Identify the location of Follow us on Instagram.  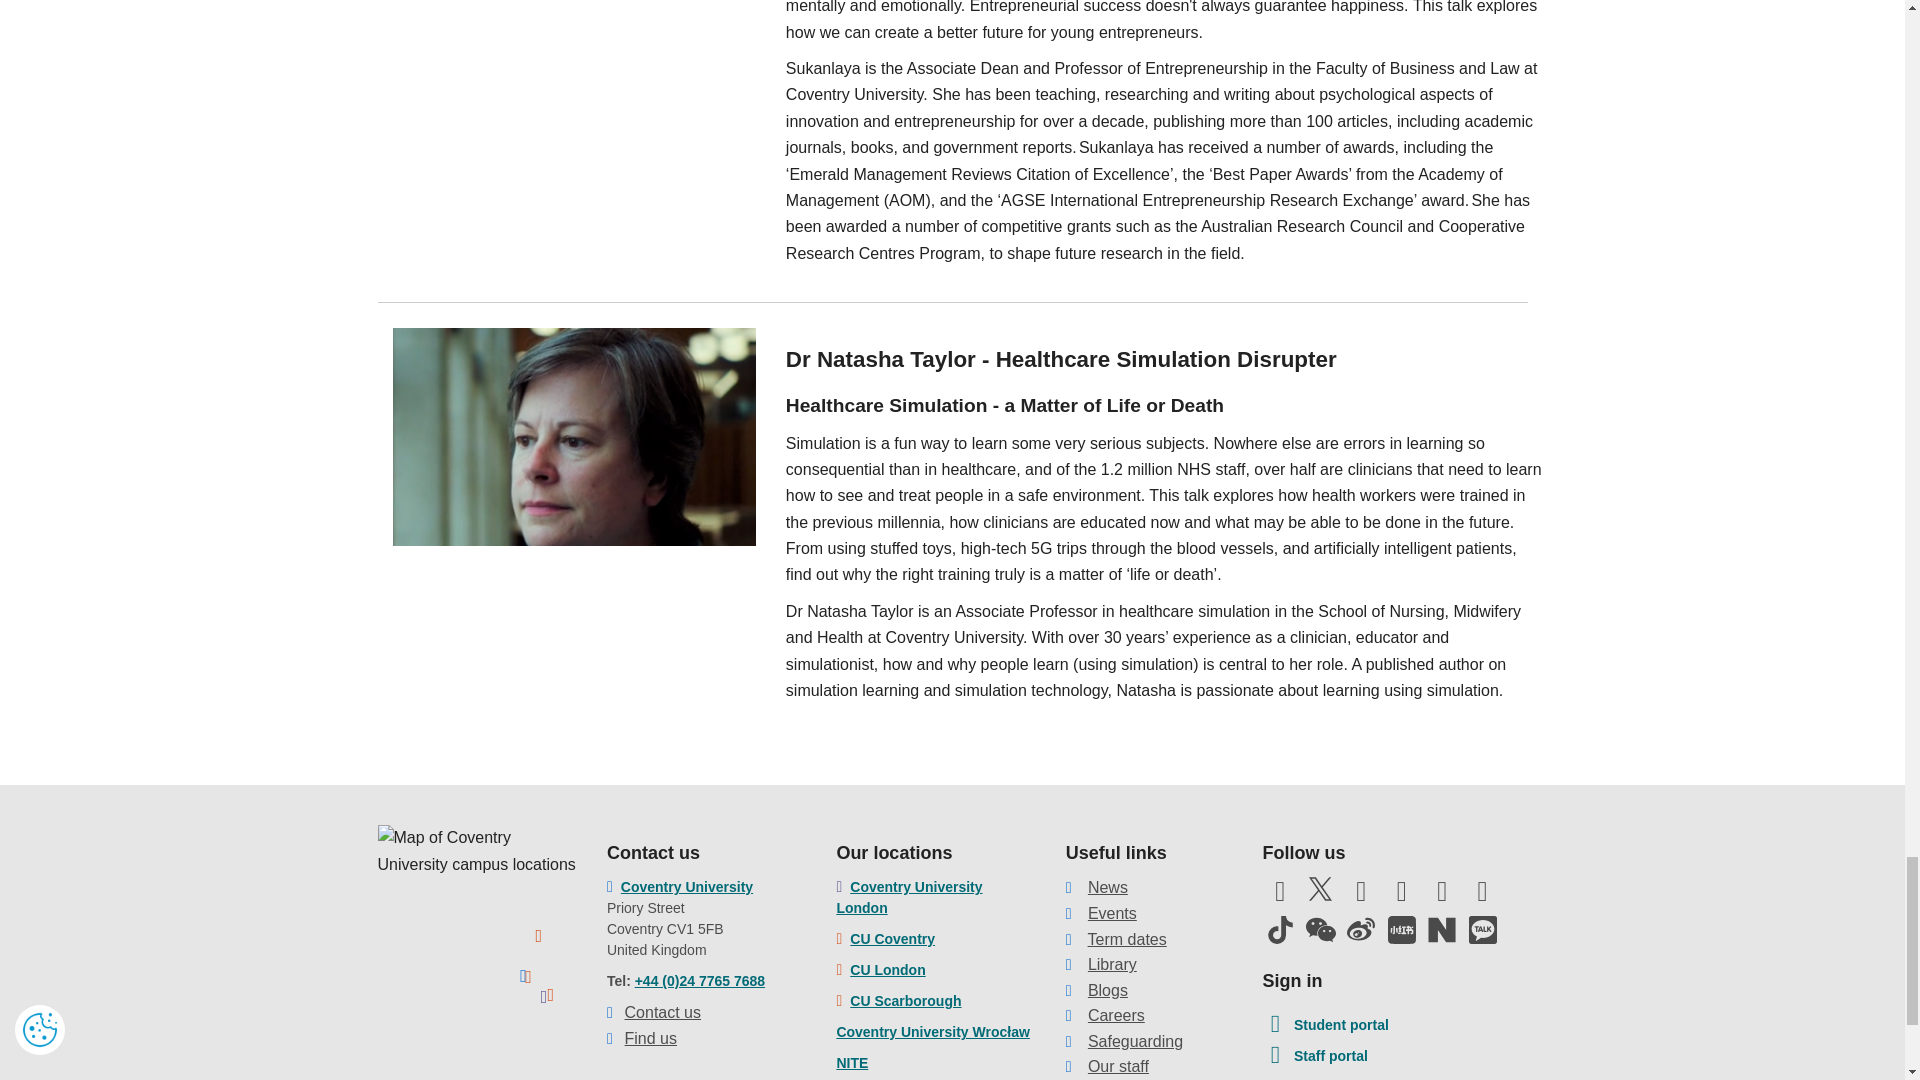
(1402, 896).